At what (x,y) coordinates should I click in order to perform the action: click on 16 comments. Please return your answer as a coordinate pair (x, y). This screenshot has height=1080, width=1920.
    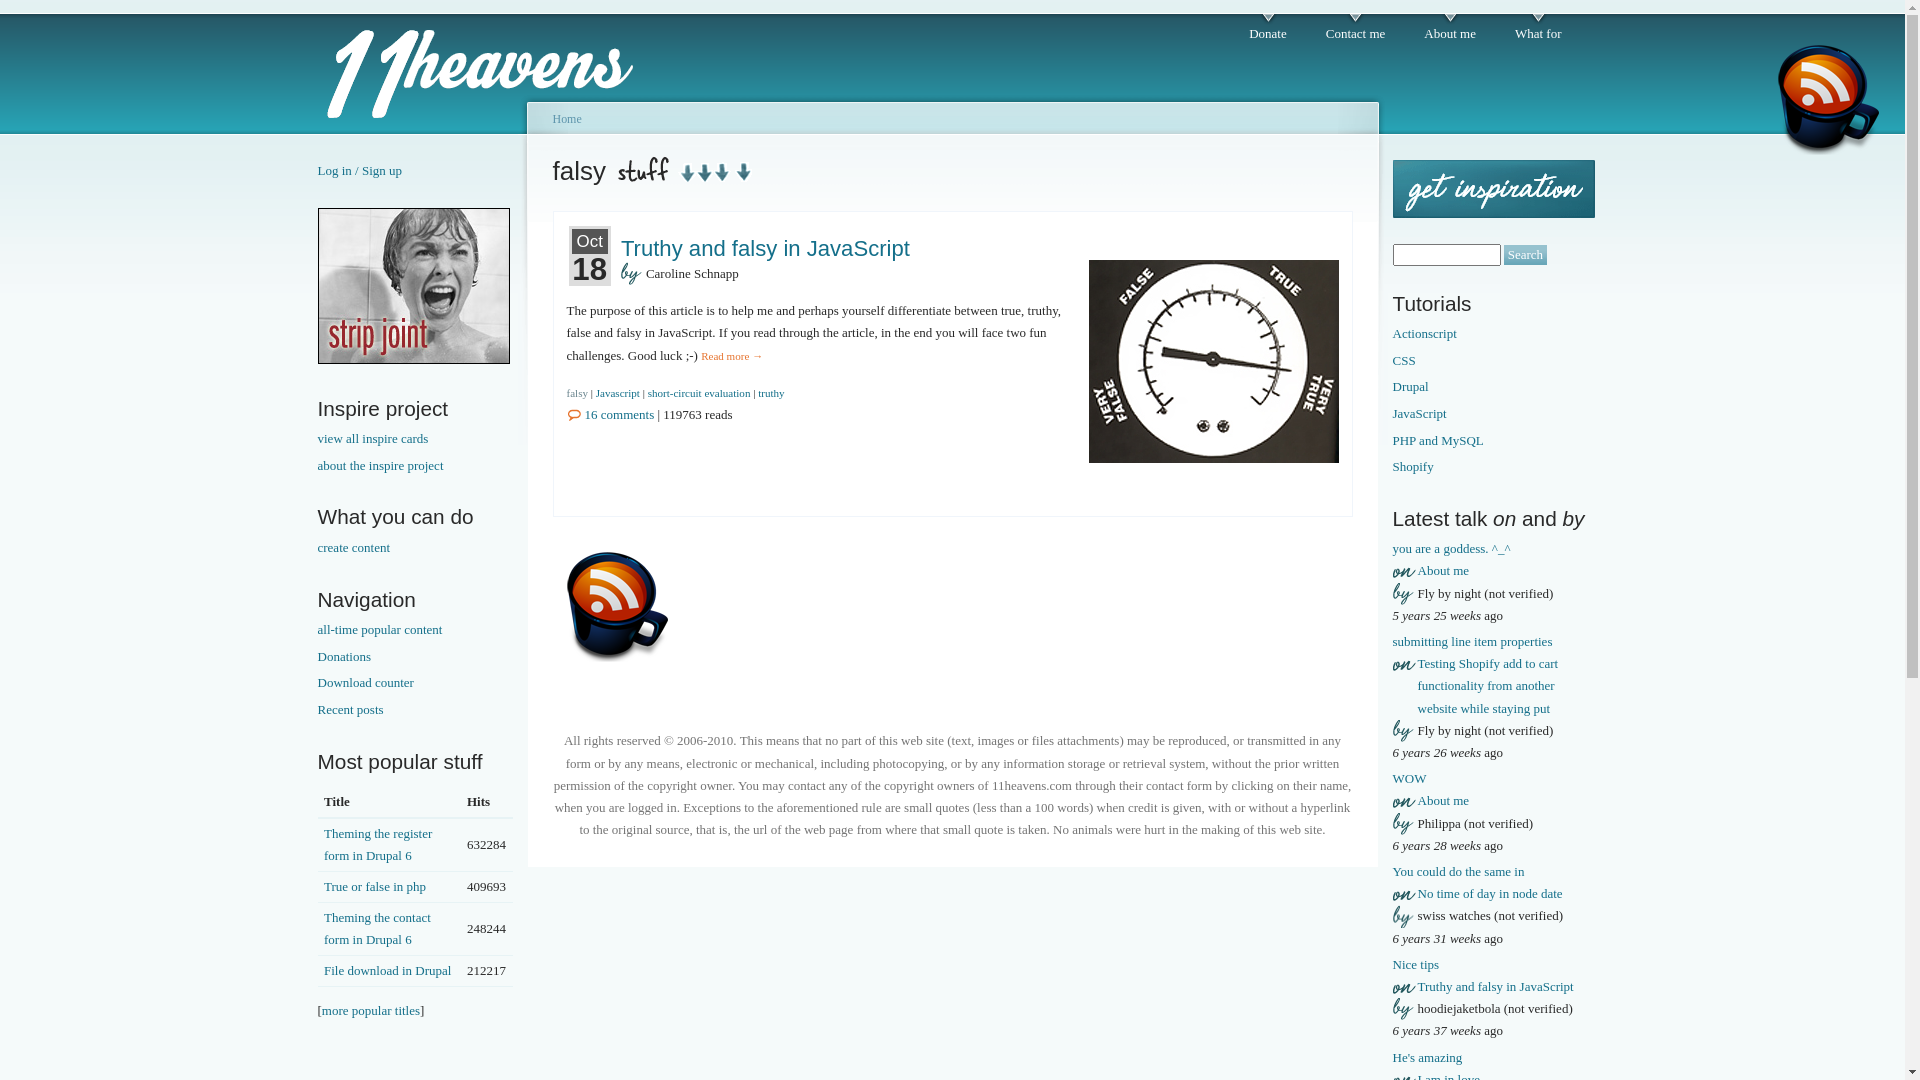
    Looking at the image, I should click on (610, 414).